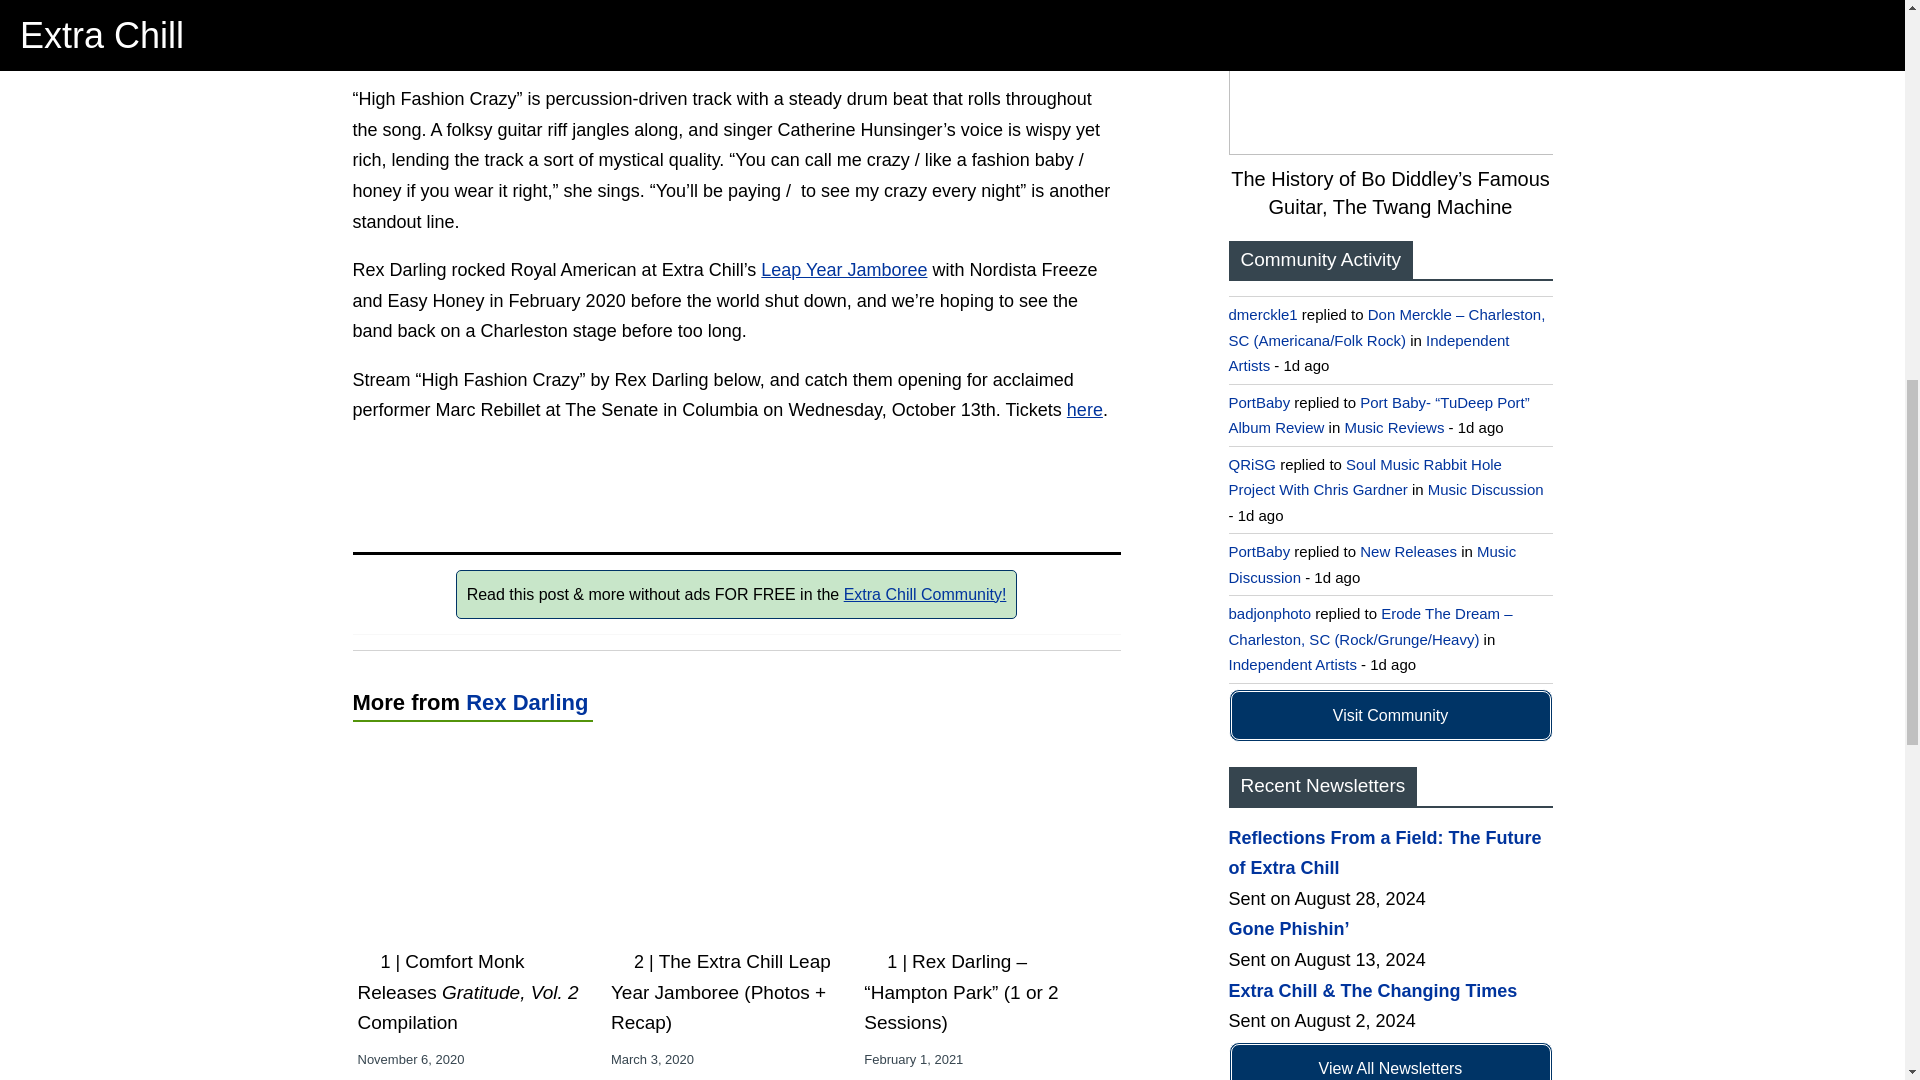 This screenshot has width=1920, height=1080. Describe the element at coordinates (1084, 410) in the screenshot. I see `here` at that location.